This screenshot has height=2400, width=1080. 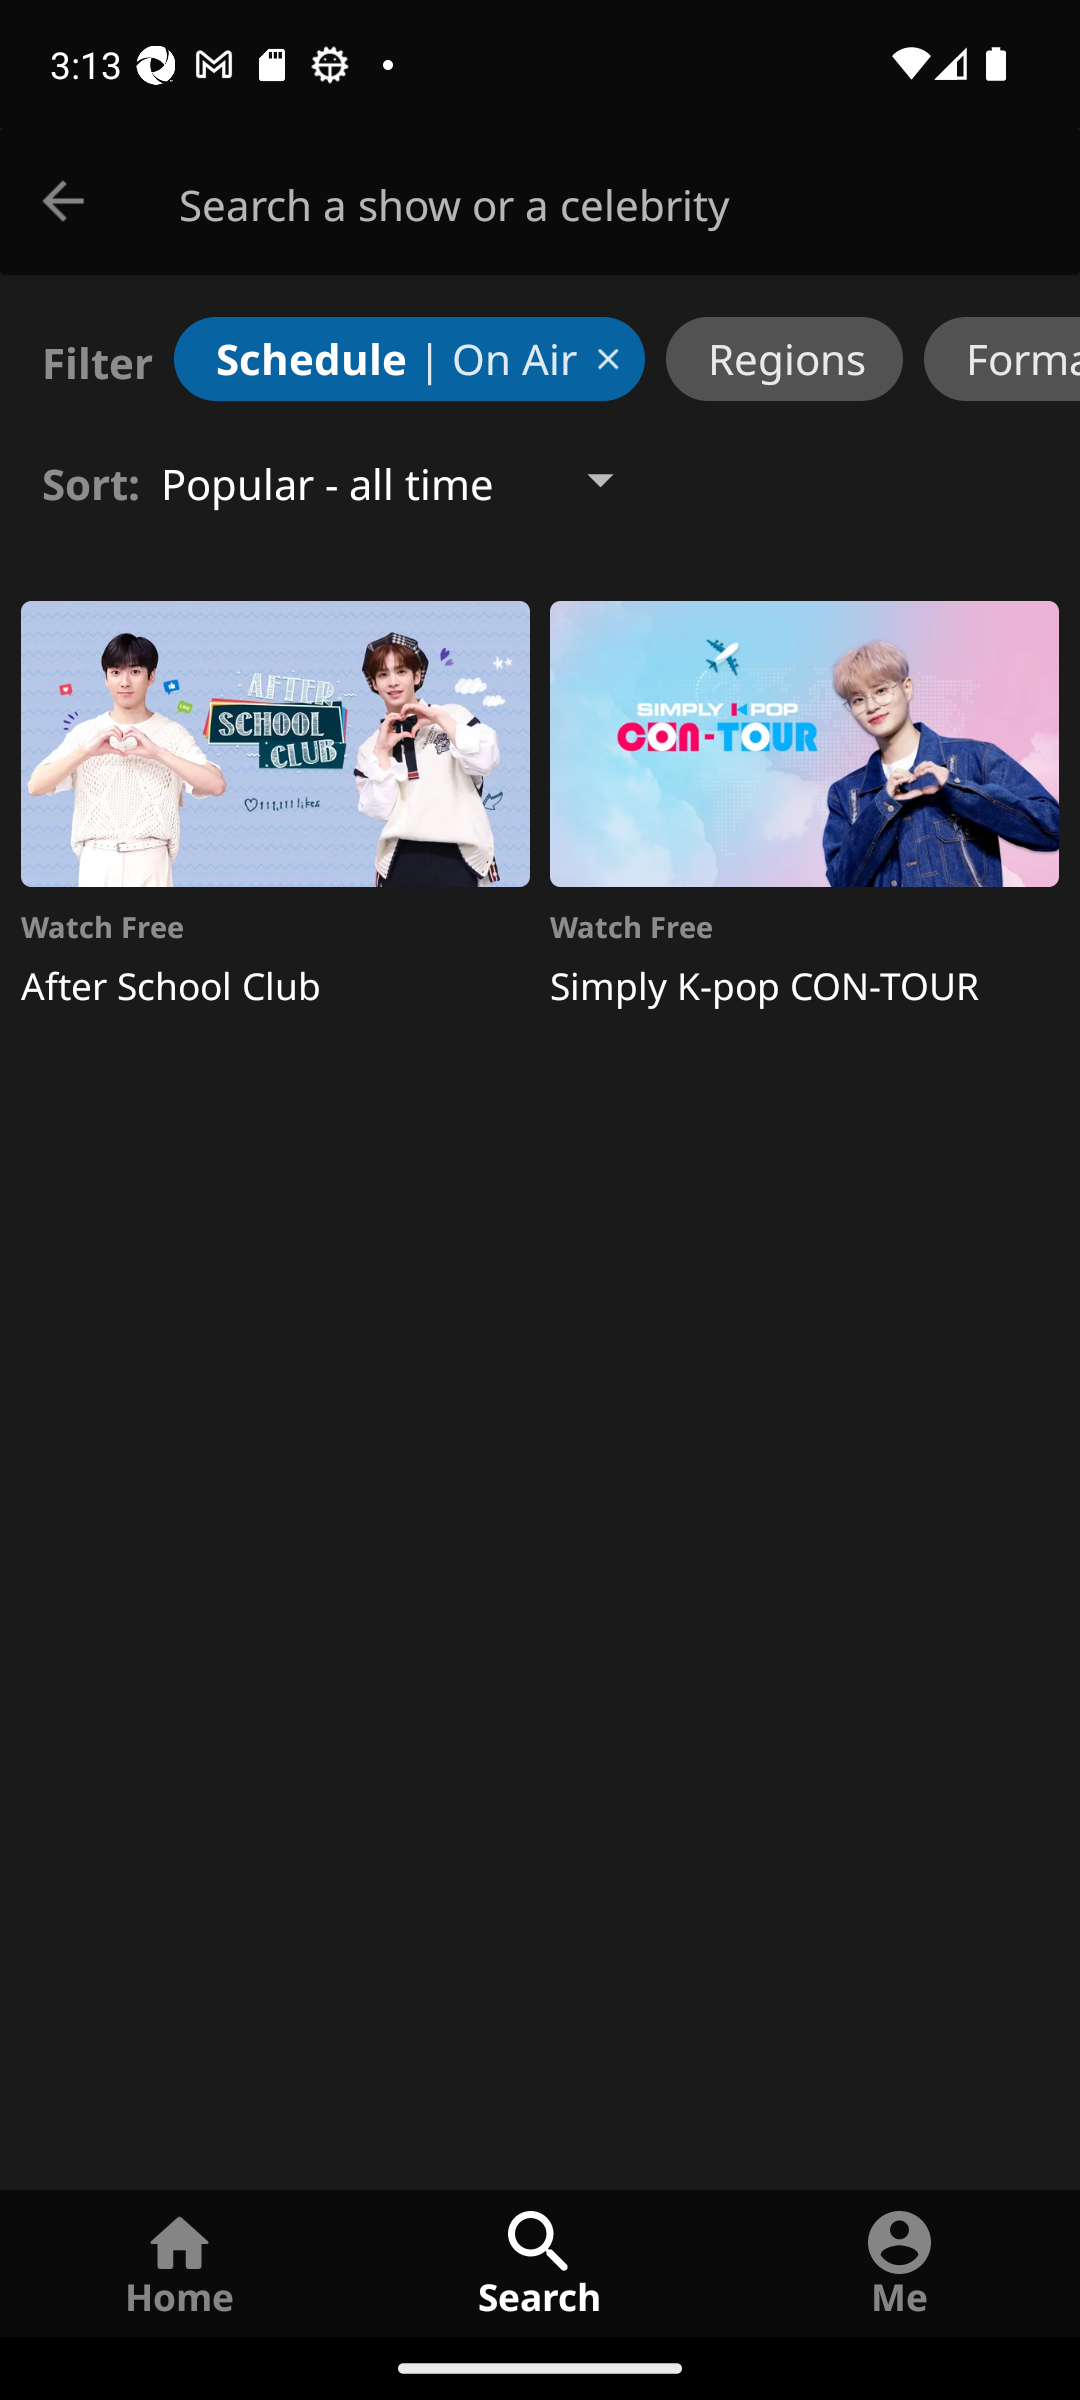 I want to click on Search a show or a celebrity, so click(x=630, y=202).